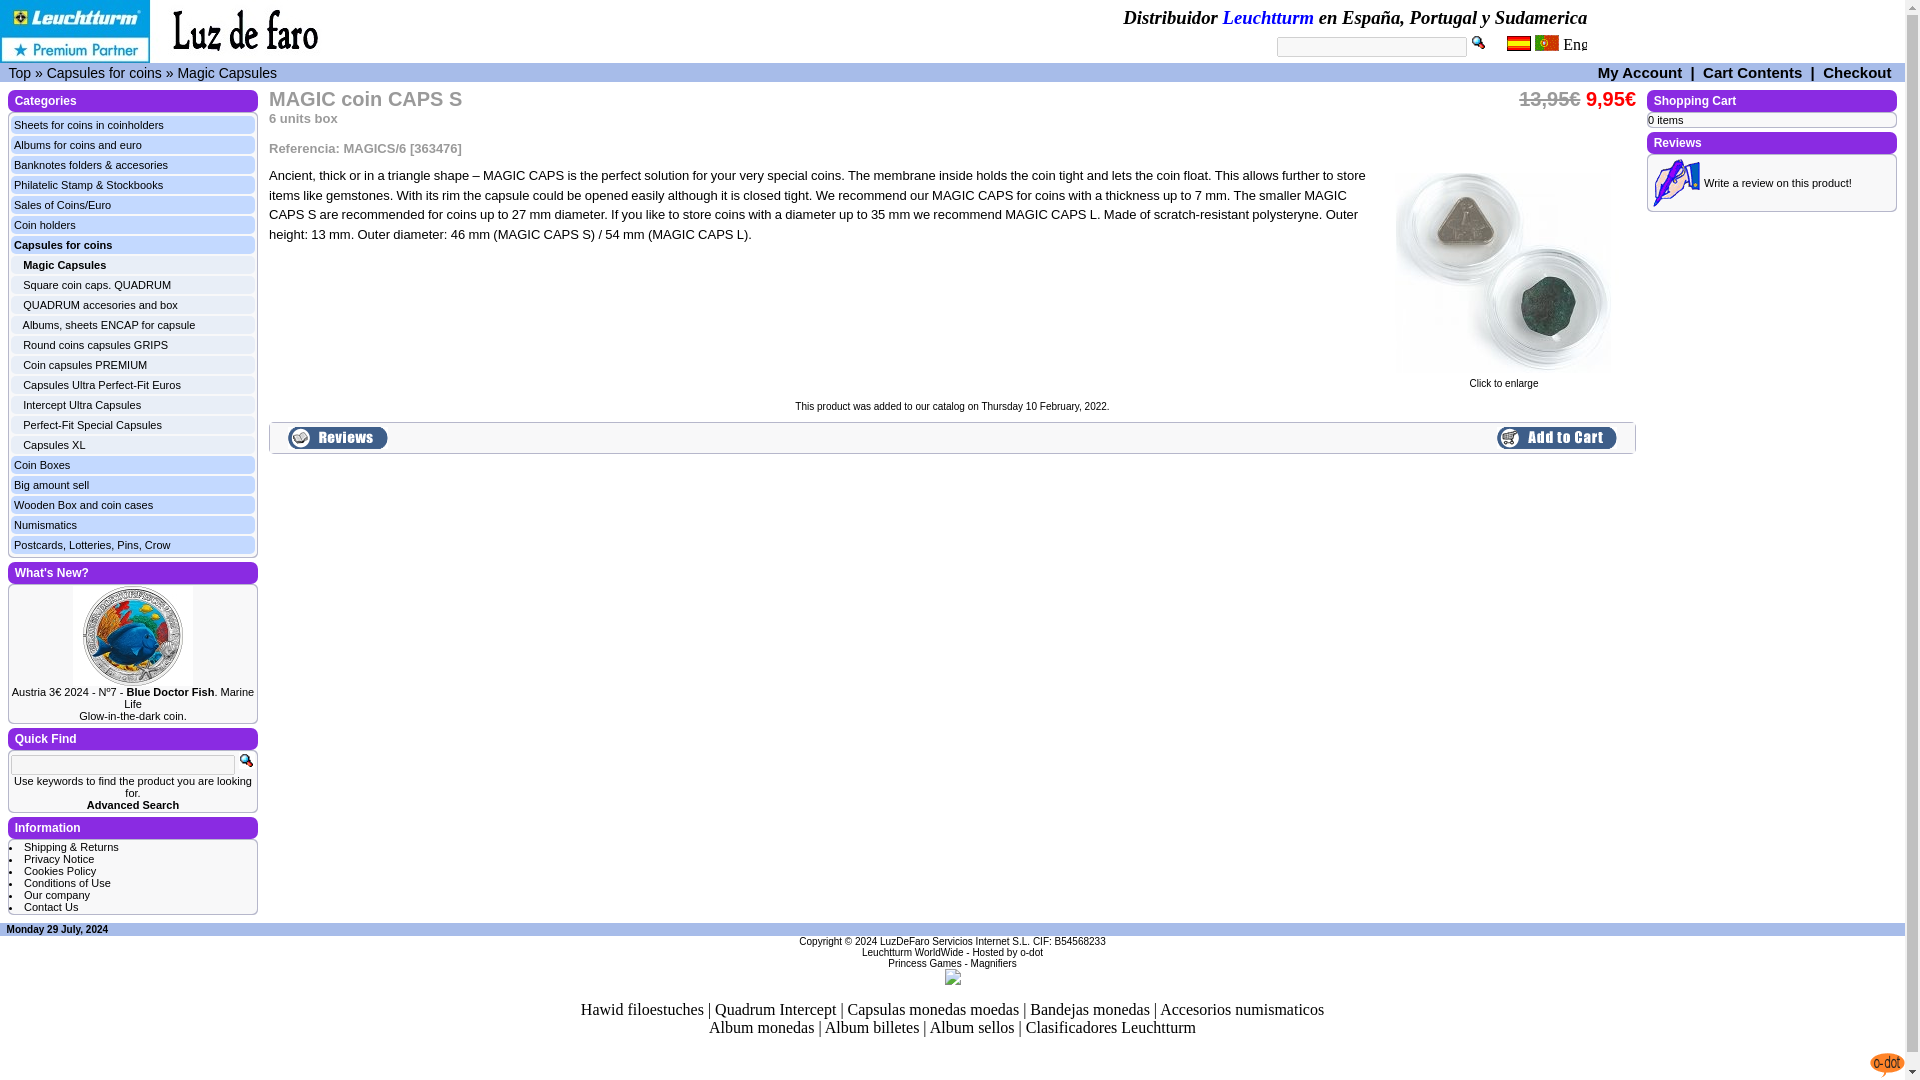 The image size is (1920, 1080). What do you see at coordinates (1639, 72) in the screenshot?
I see `My Account` at bounding box center [1639, 72].